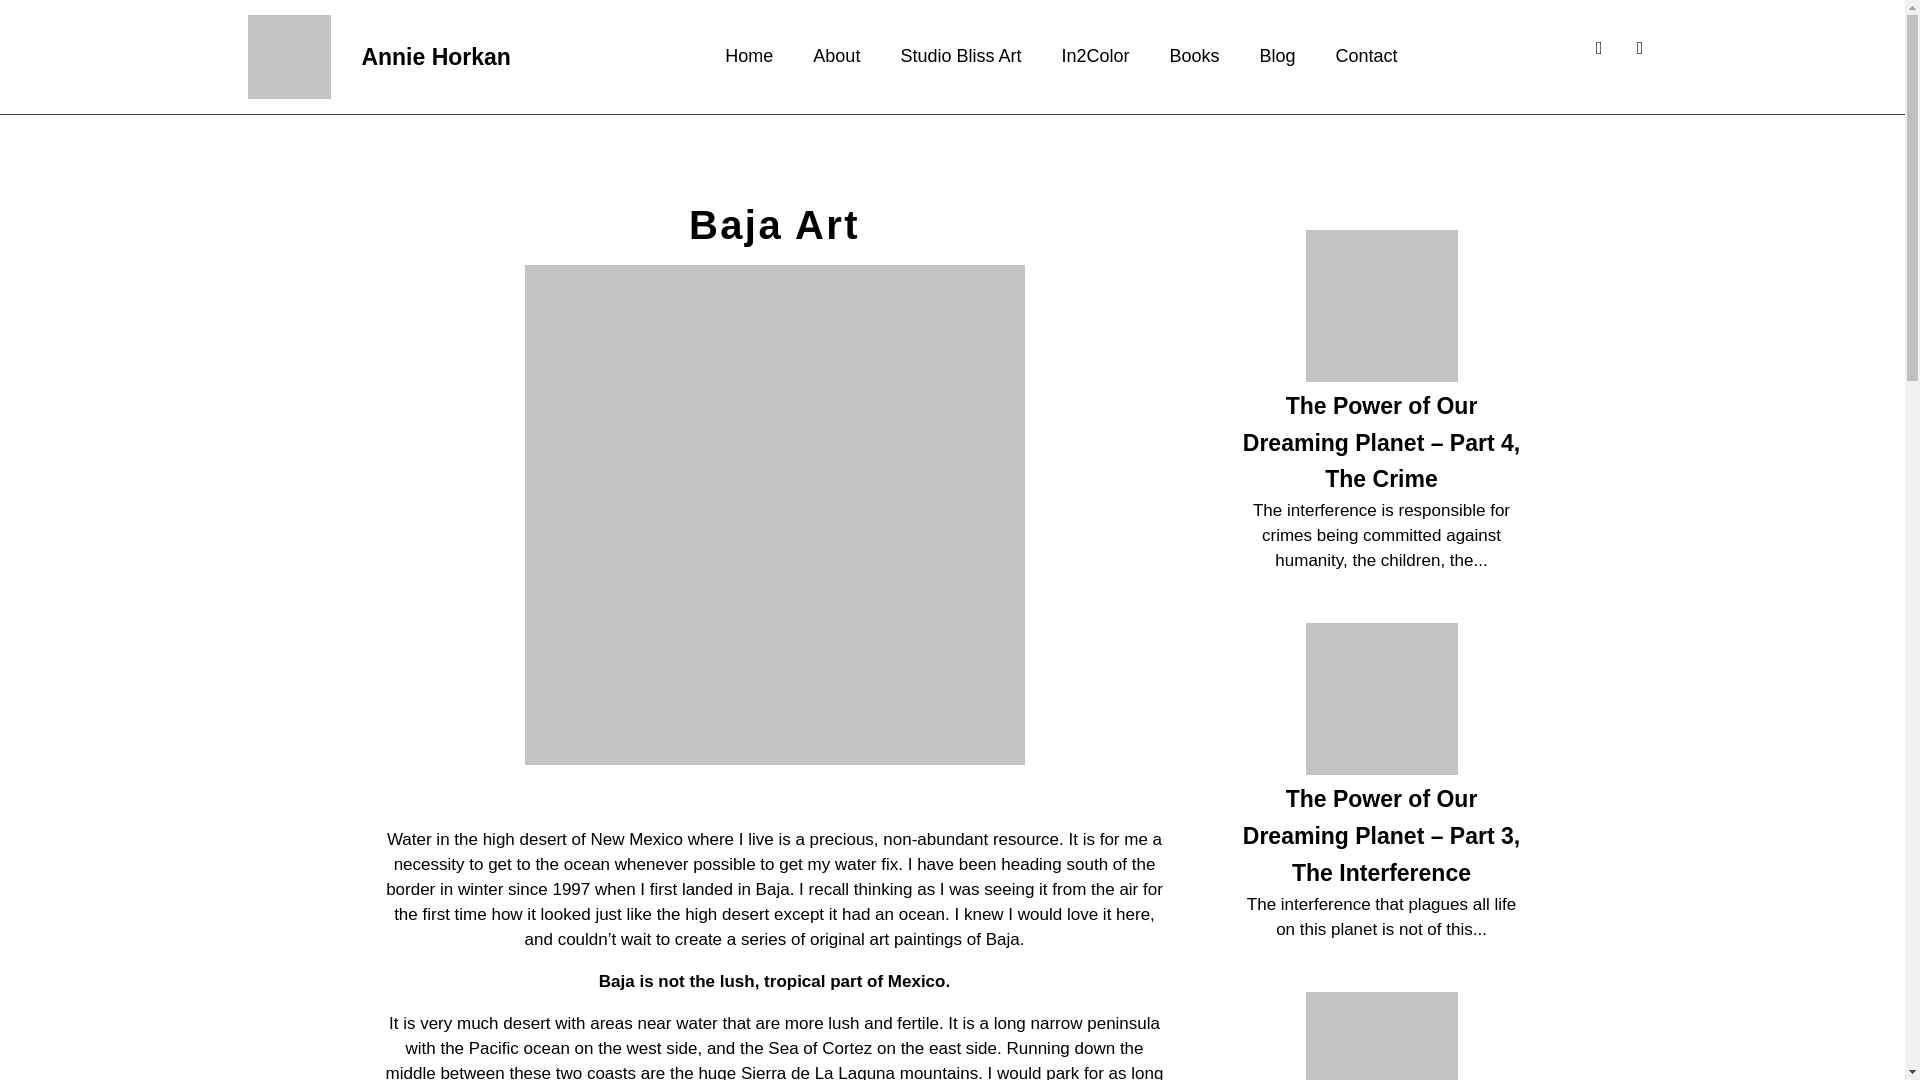  Describe the element at coordinates (1366, 56) in the screenshot. I see `Contact` at that location.